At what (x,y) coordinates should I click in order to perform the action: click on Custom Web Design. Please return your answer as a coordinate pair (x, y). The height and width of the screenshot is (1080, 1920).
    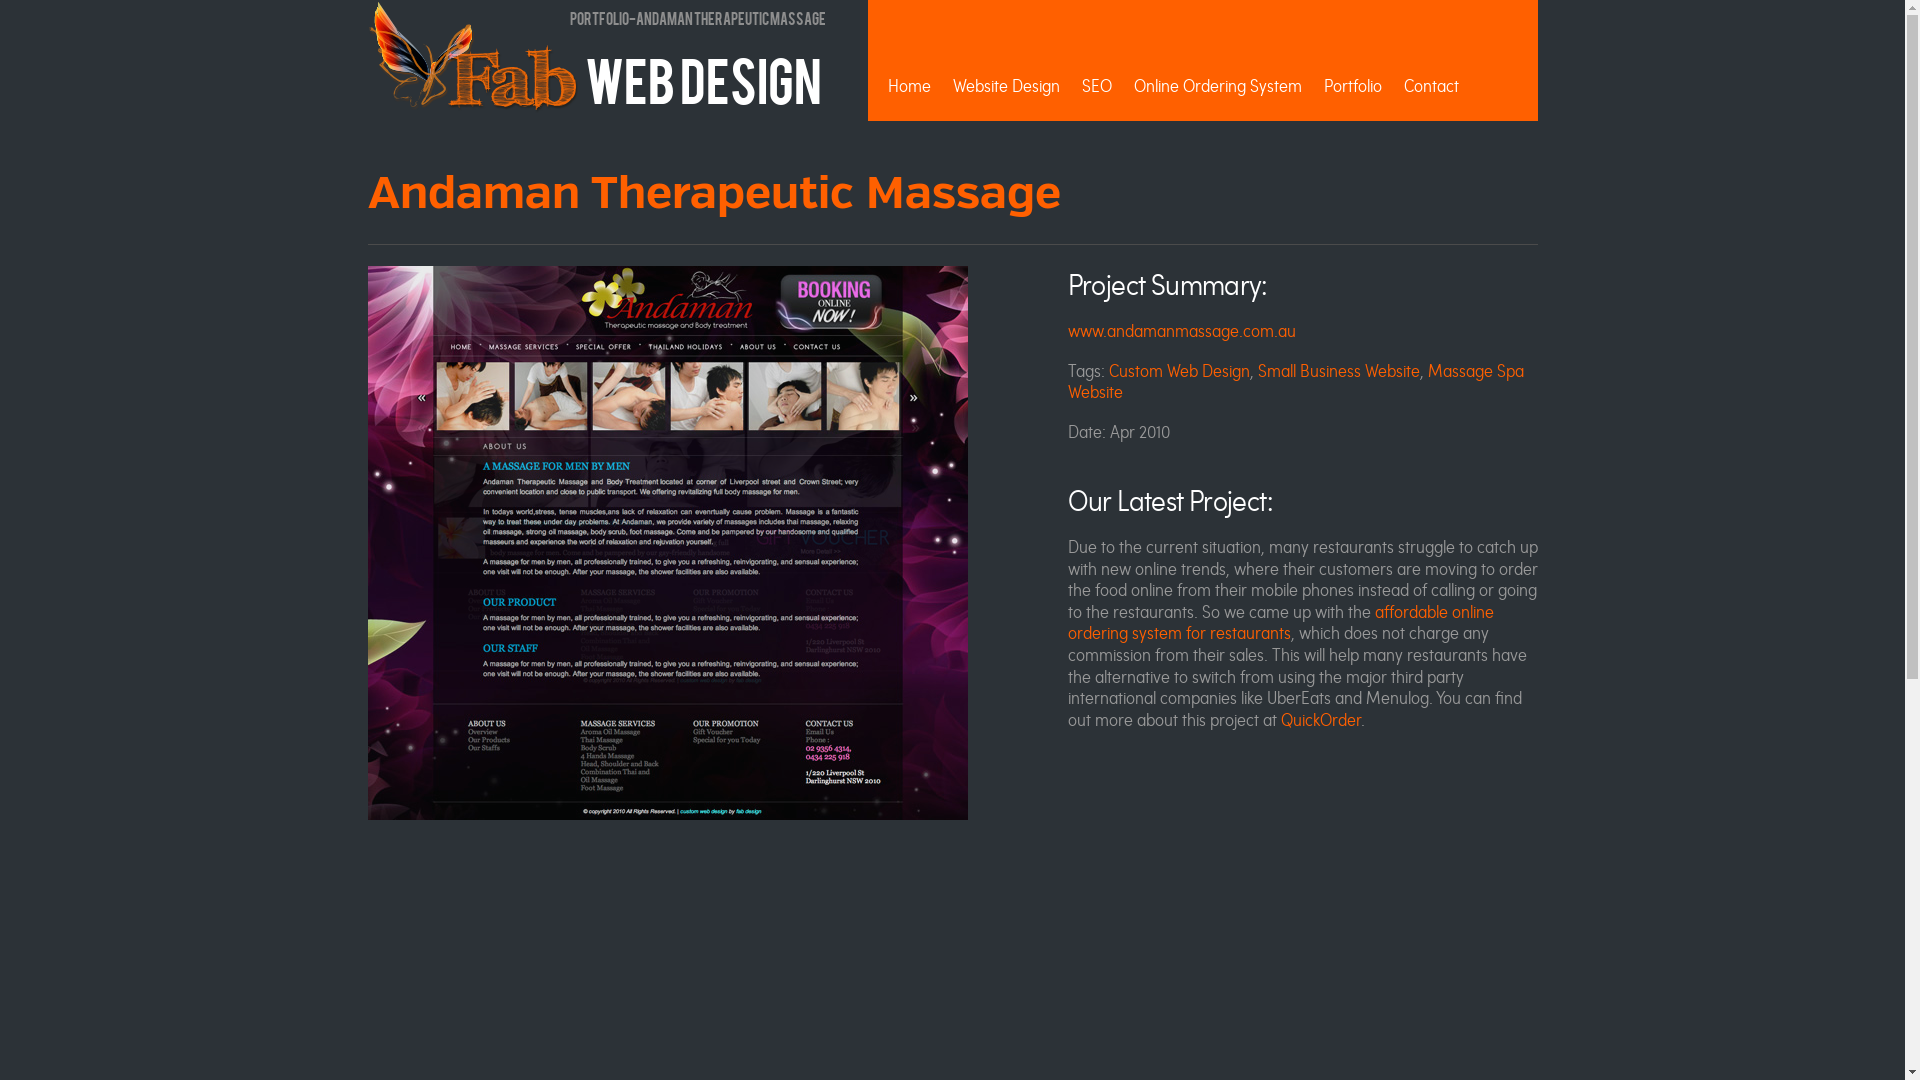
    Looking at the image, I should click on (1178, 370).